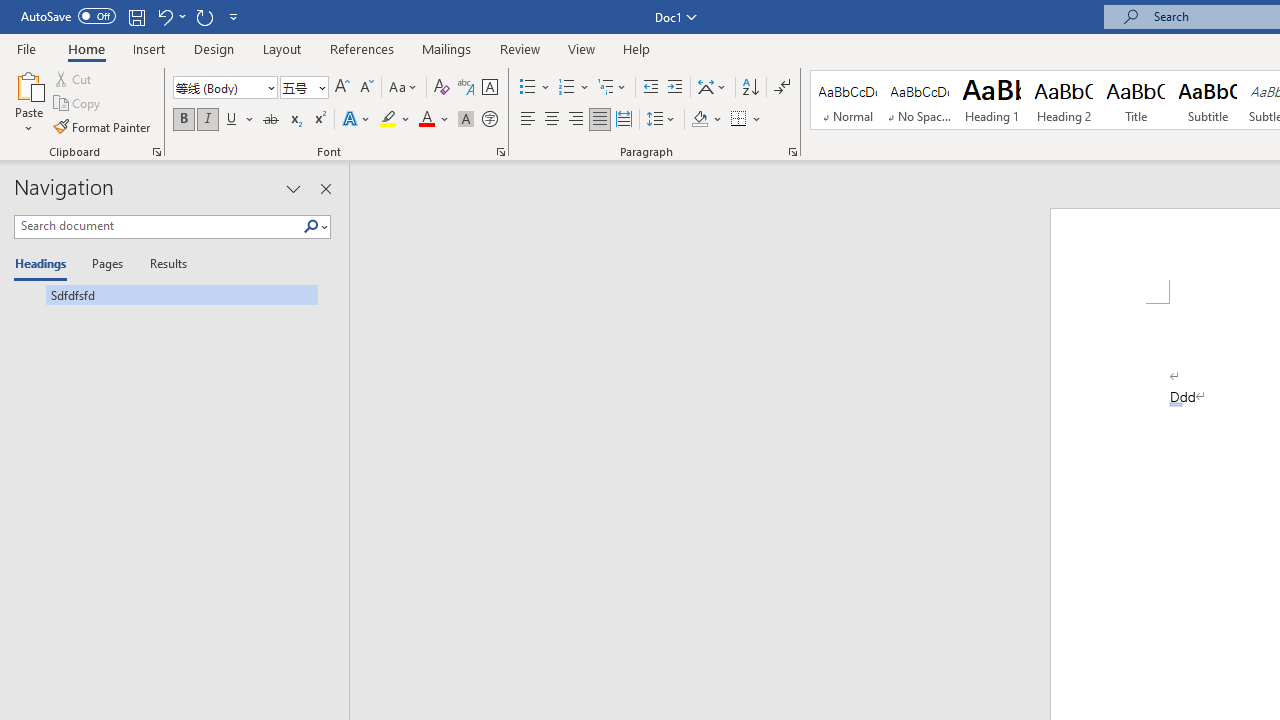 This screenshot has height=720, width=1280. What do you see at coordinates (624, 120) in the screenshot?
I see `Distributed` at bounding box center [624, 120].